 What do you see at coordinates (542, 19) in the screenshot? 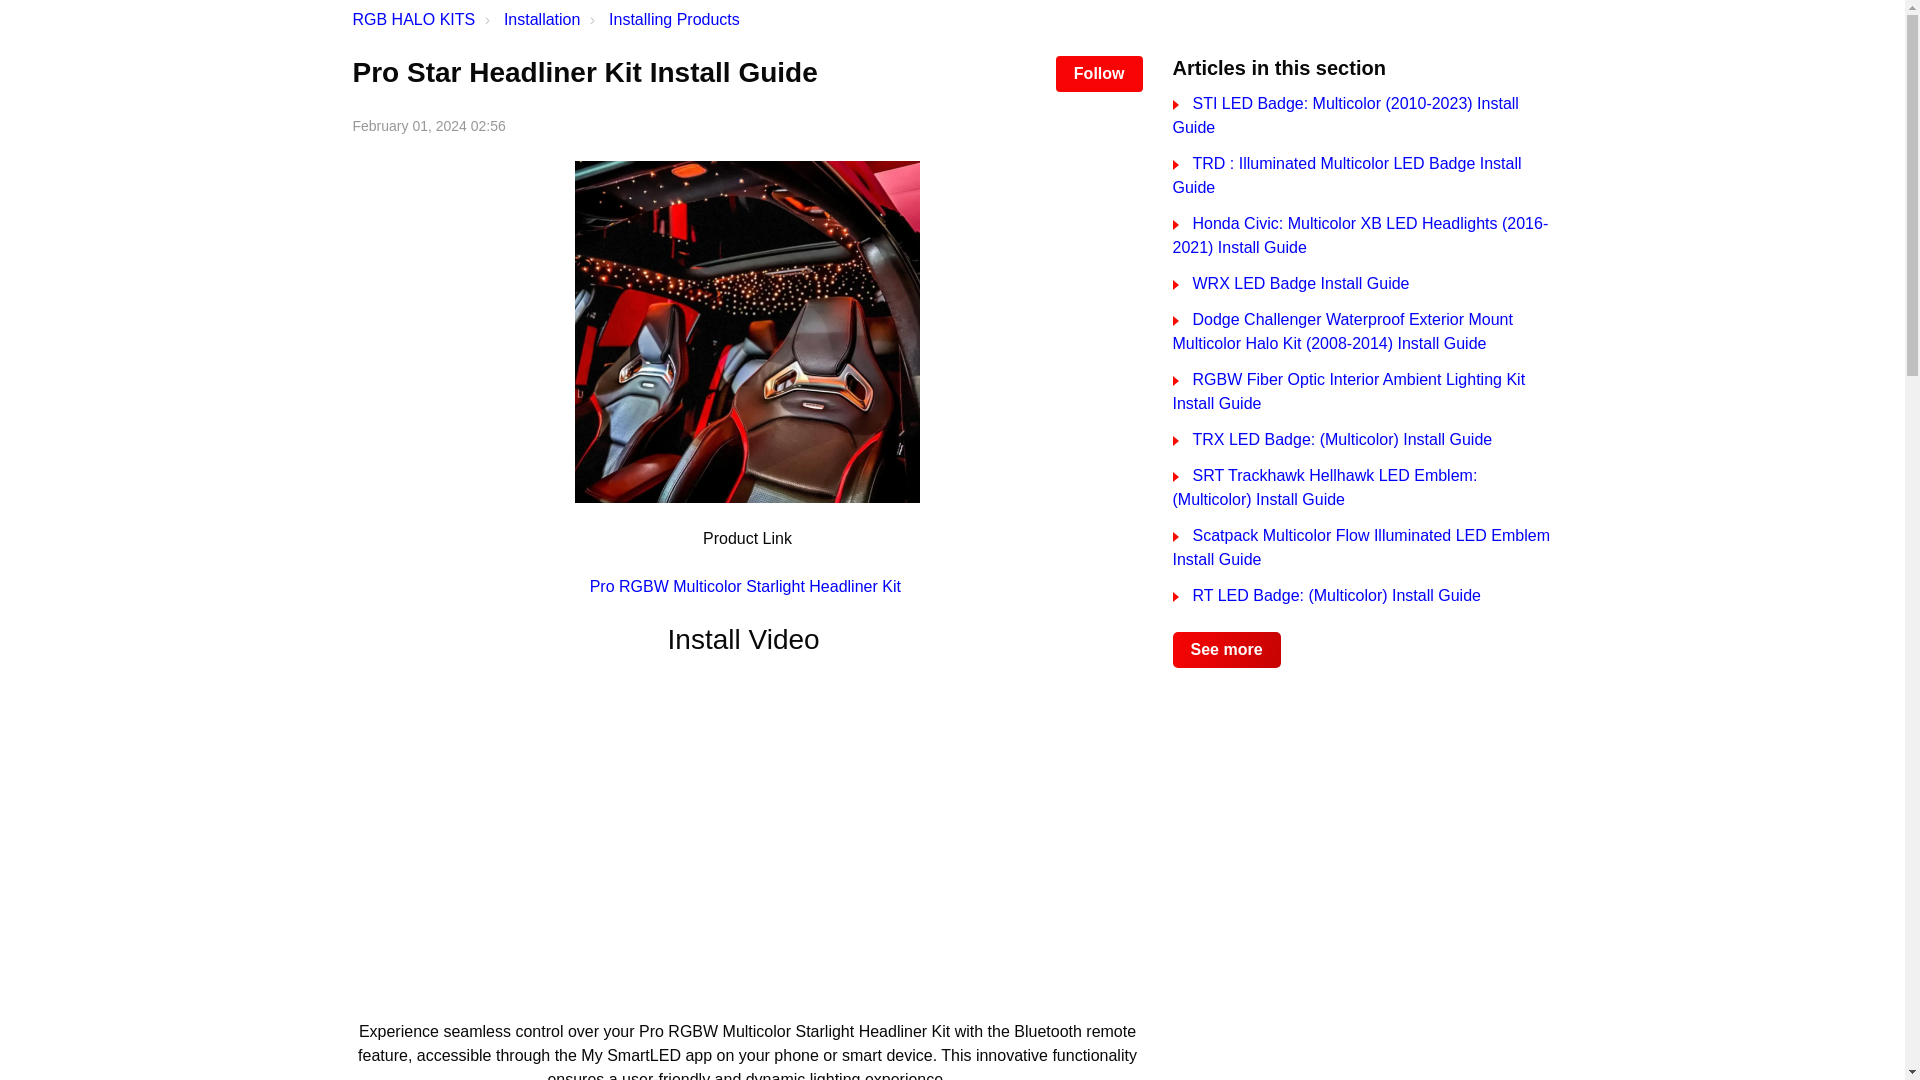
I see `Installation` at bounding box center [542, 19].